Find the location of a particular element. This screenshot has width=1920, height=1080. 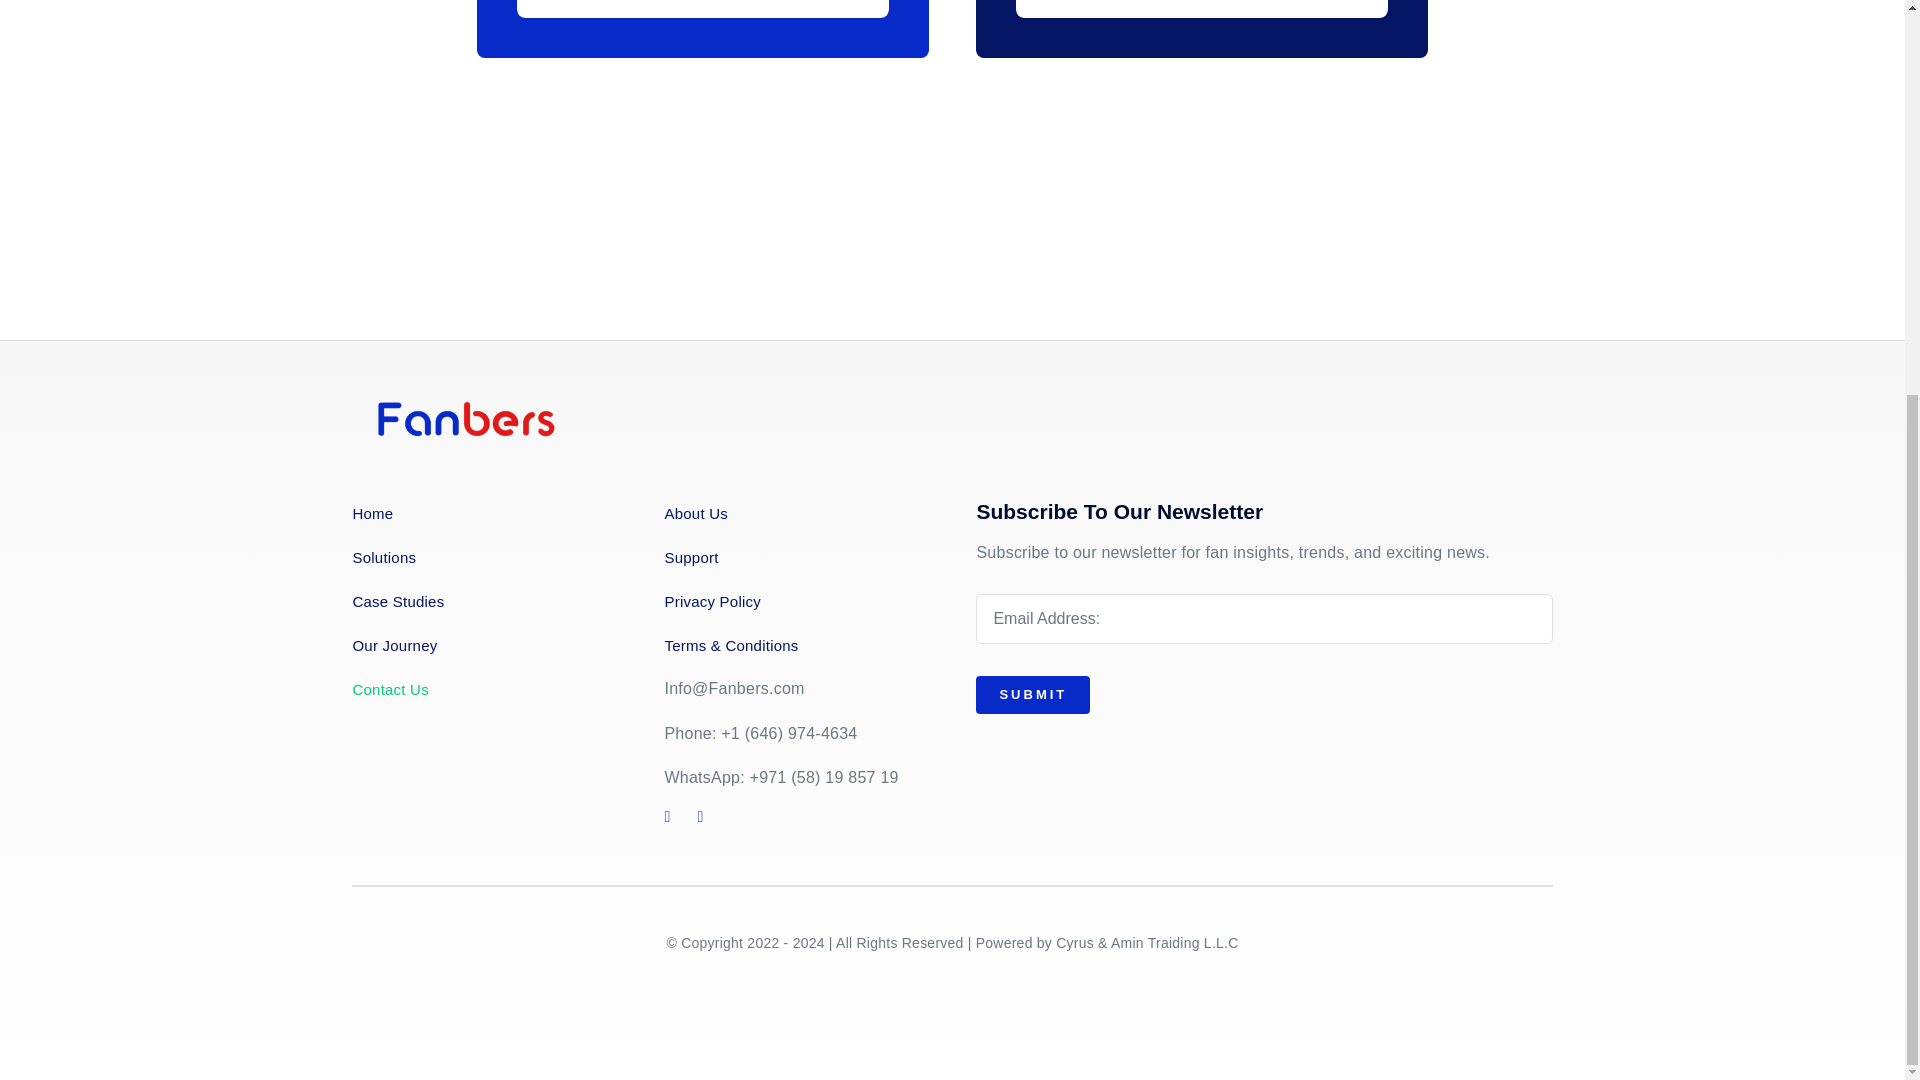

Contact Us is located at coordinates (484, 690).